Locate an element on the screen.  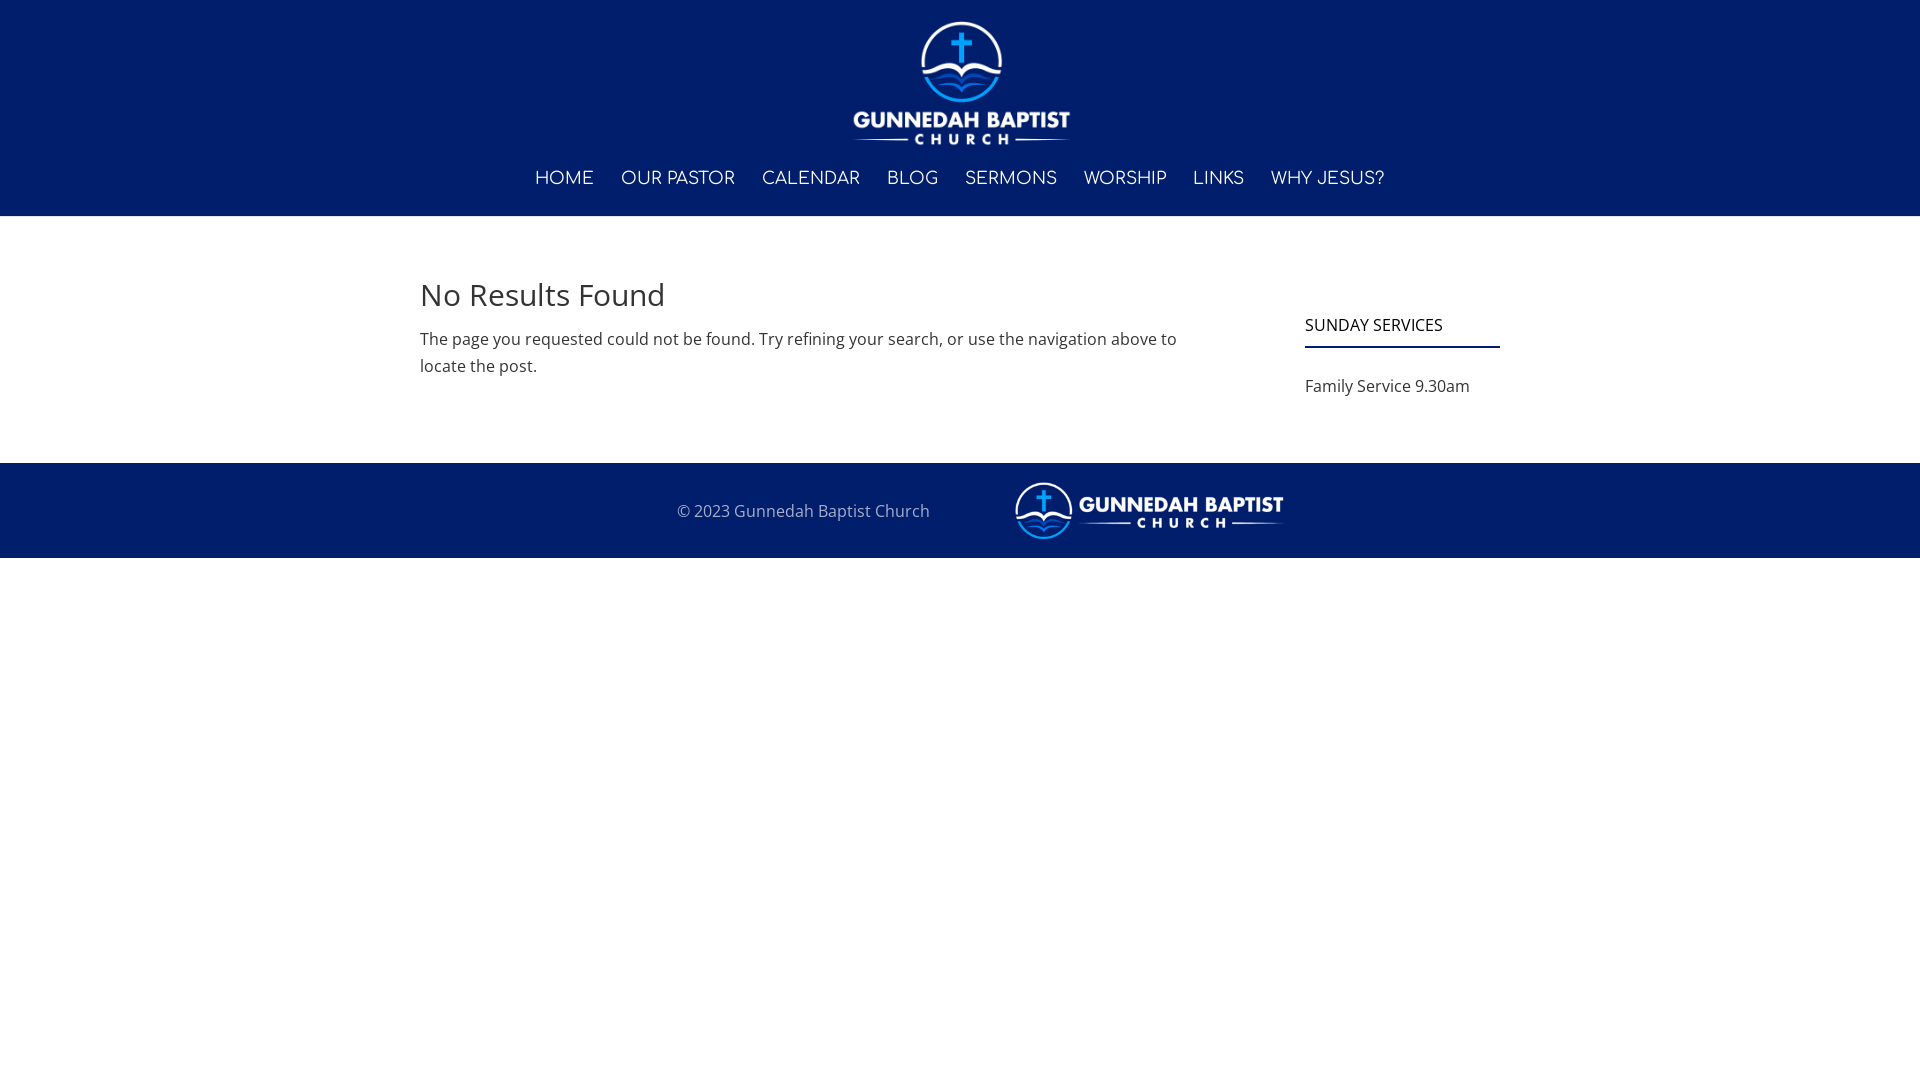
LINKS is located at coordinates (1218, 194).